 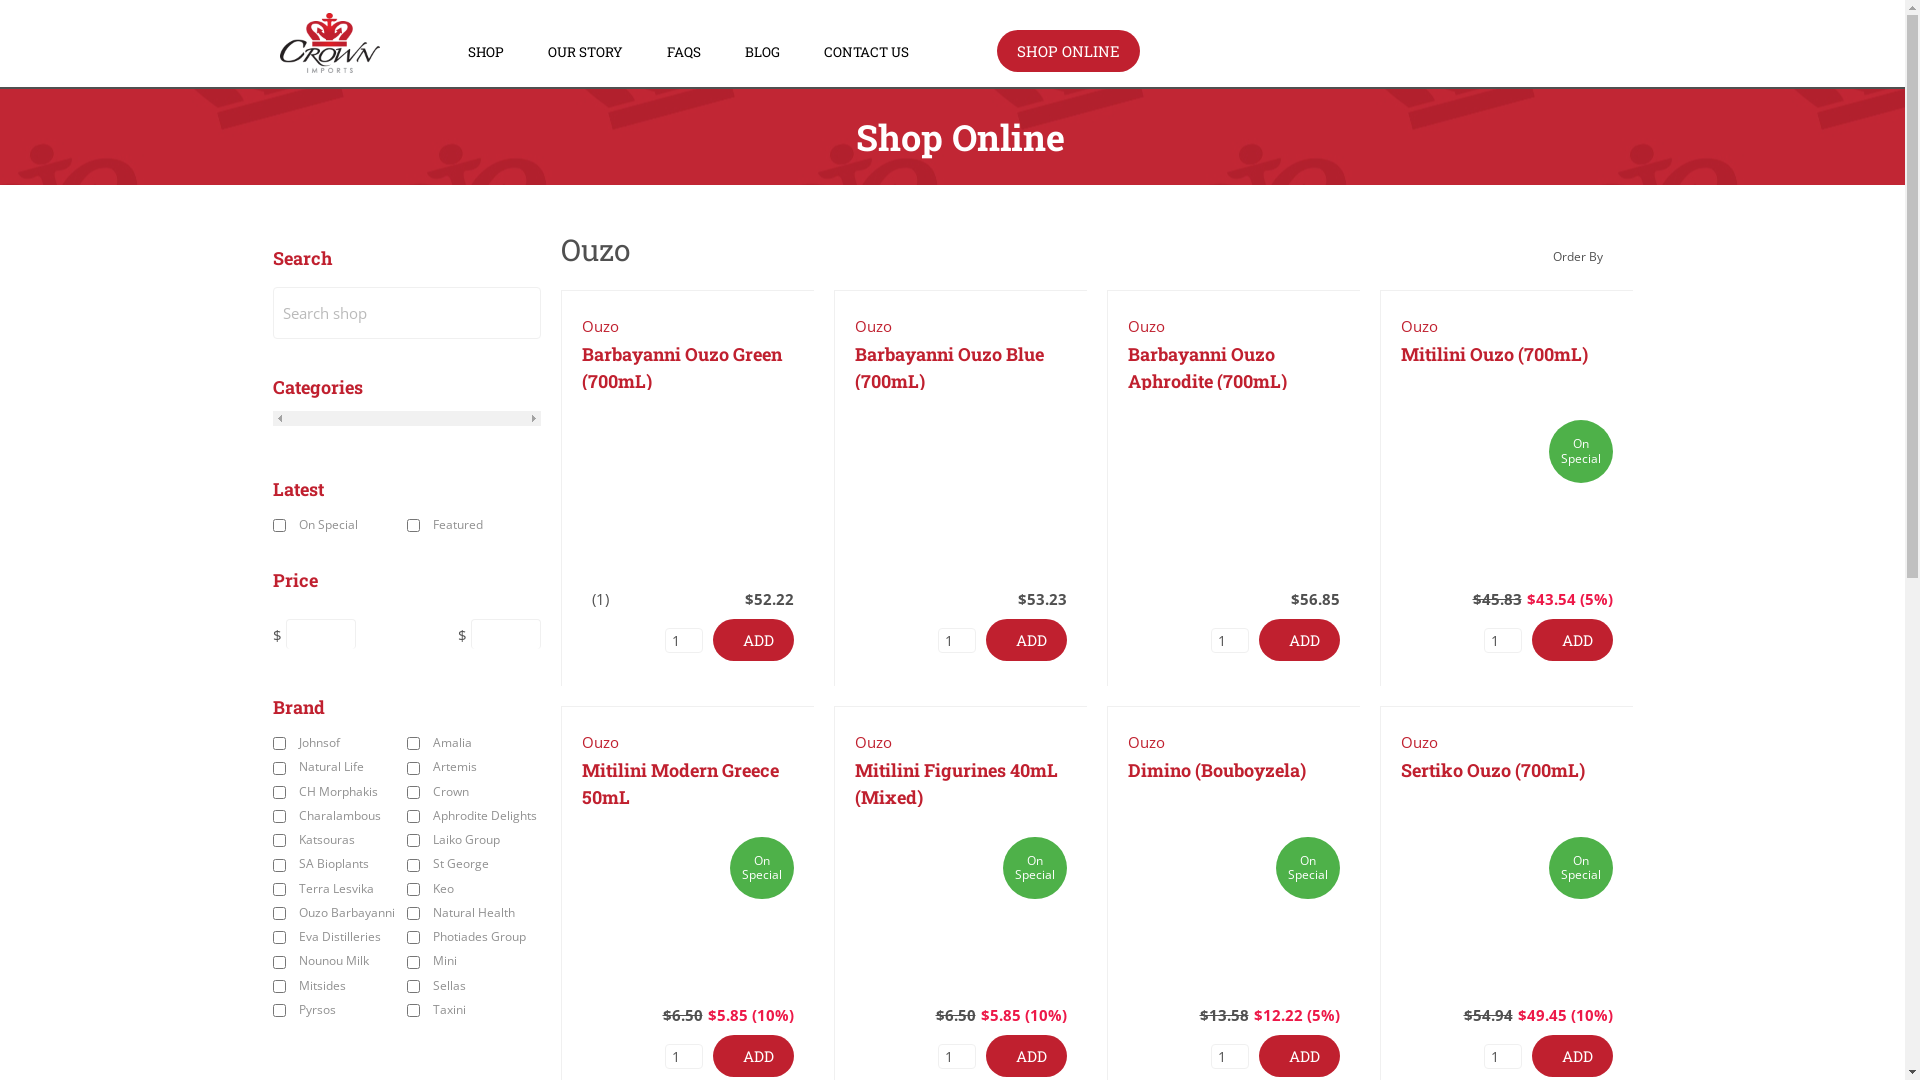 What do you see at coordinates (960, 901) in the screenshot?
I see `Mitilini Figurines 40mL (Mixed)` at bounding box center [960, 901].